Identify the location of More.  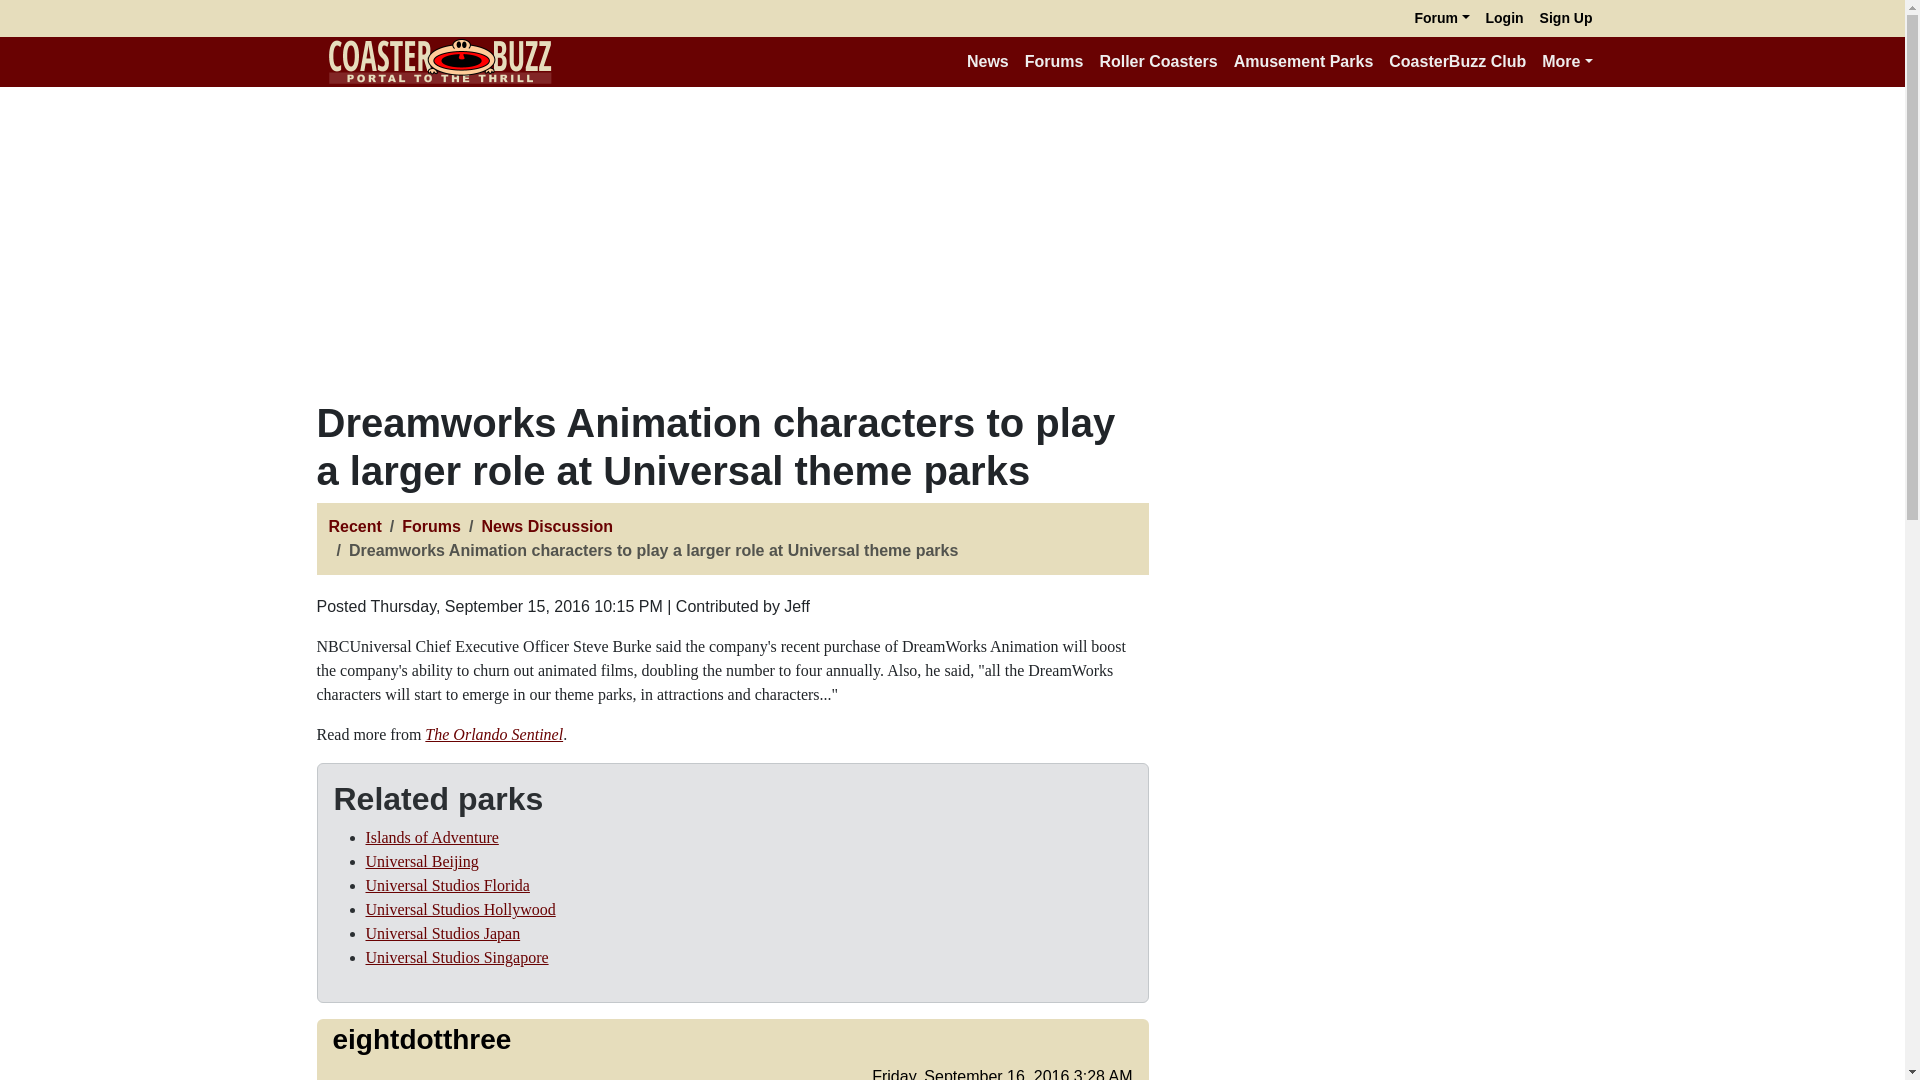
(1566, 62).